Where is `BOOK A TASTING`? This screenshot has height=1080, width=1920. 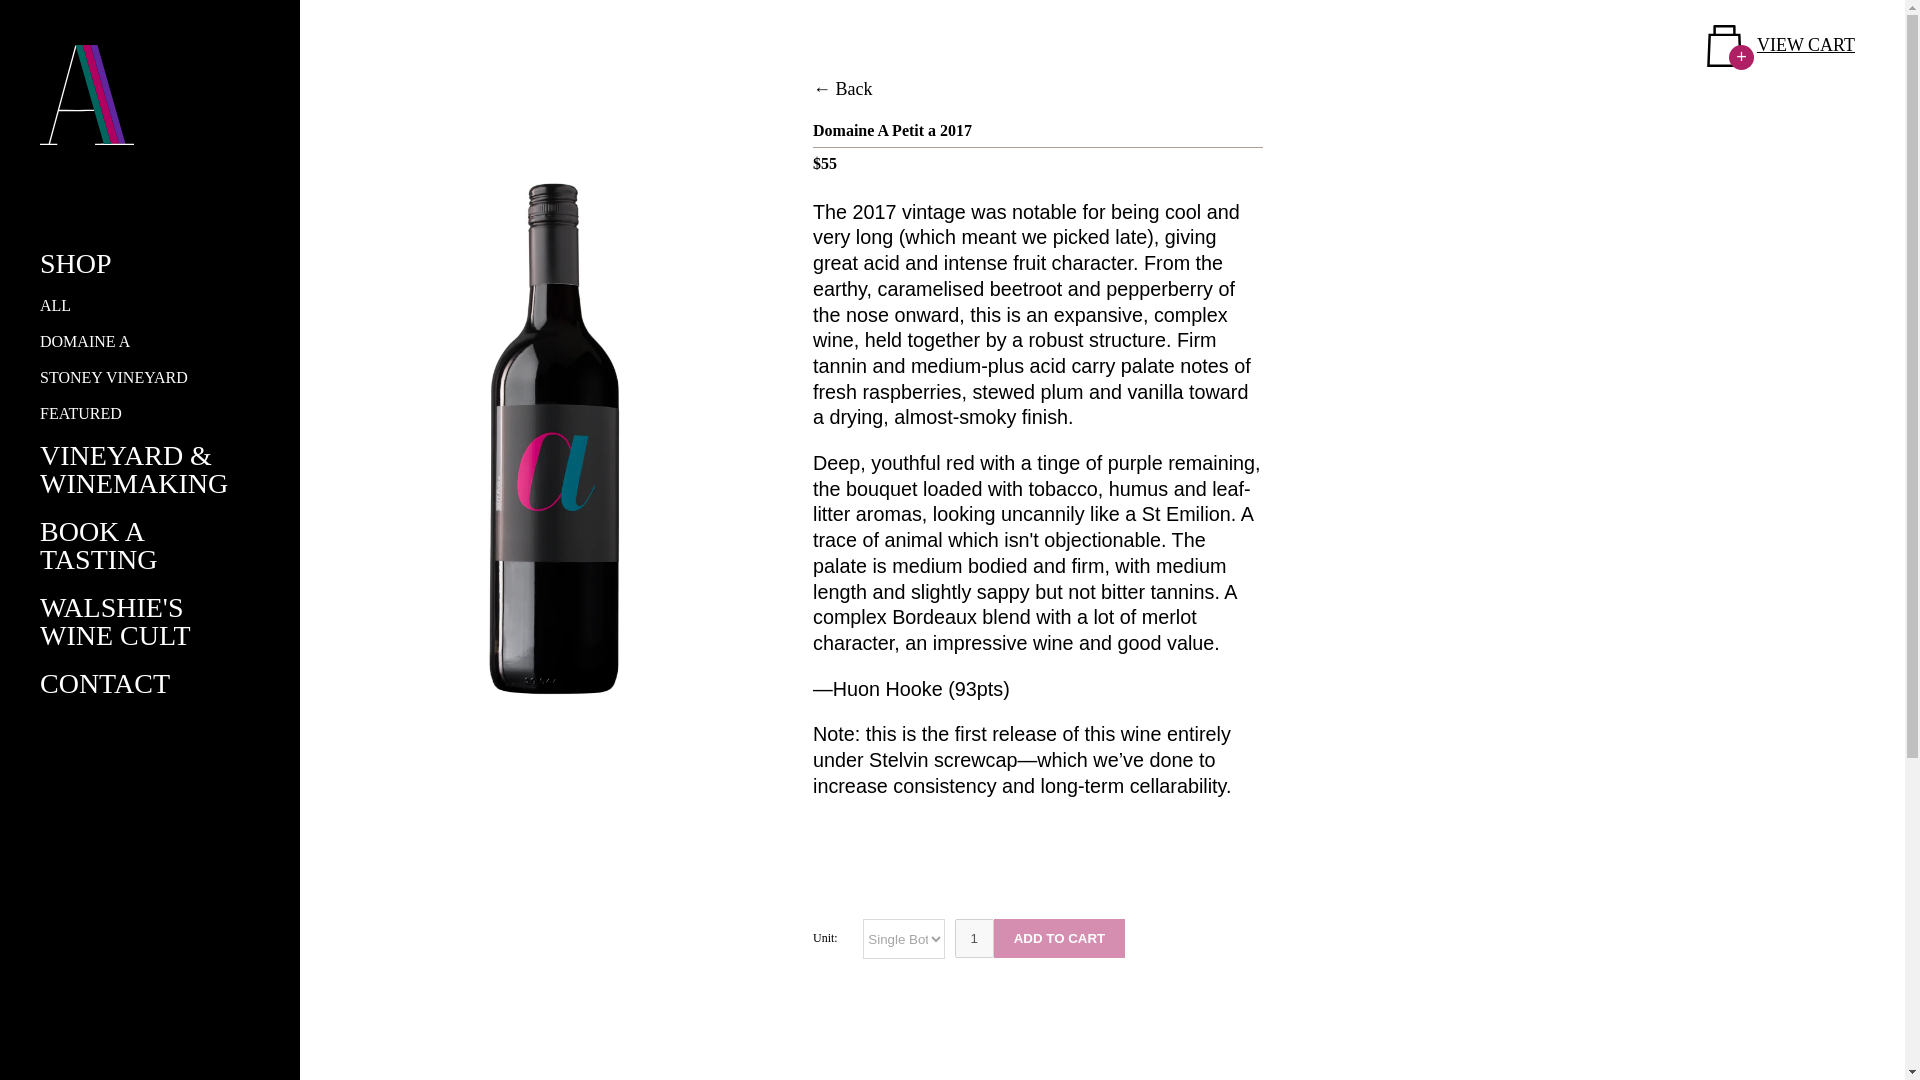
BOOK A TASTING is located at coordinates (98, 545).